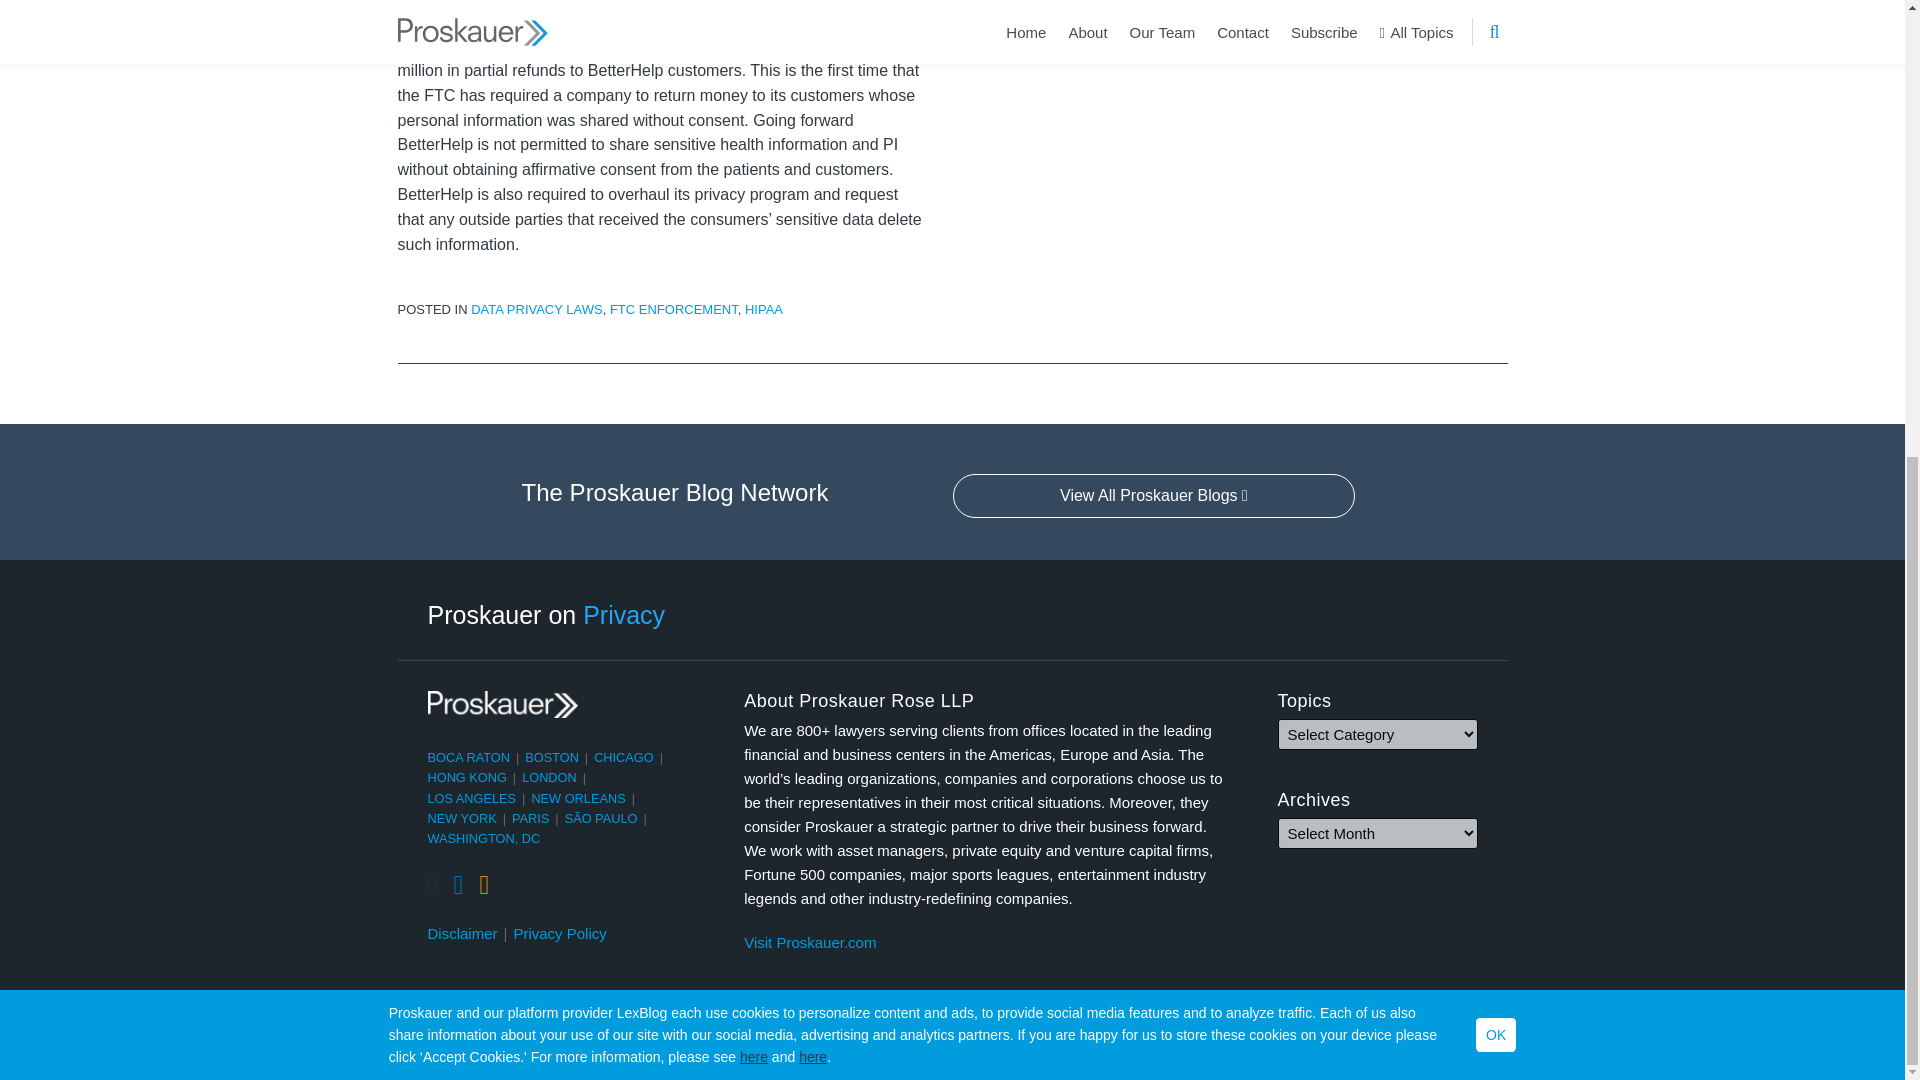  Describe the element at coordinates (1492, 1046) in the screenshot. I see `LexBlog Logo` at that location.